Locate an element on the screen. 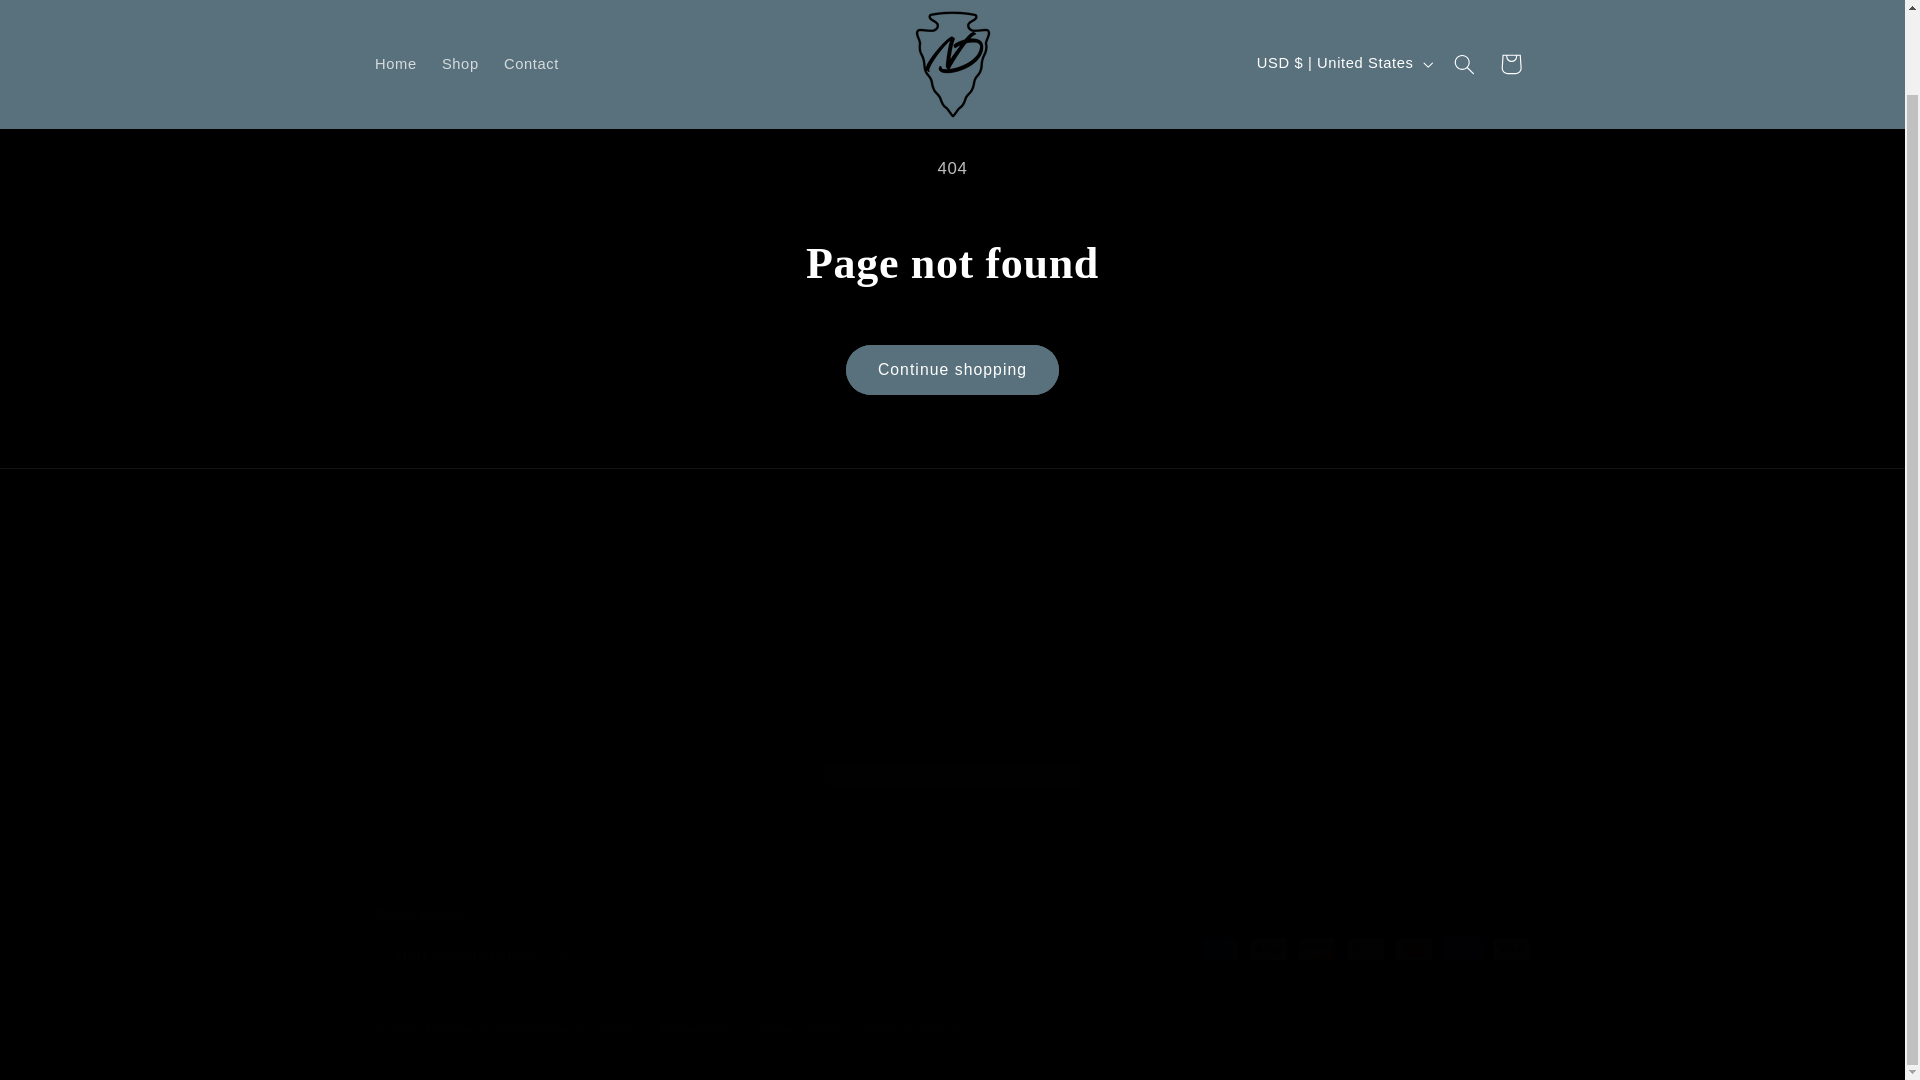 The height and width of the screenshot is (1080, 1920). Refund policy is located at coordinates (700, 1028).